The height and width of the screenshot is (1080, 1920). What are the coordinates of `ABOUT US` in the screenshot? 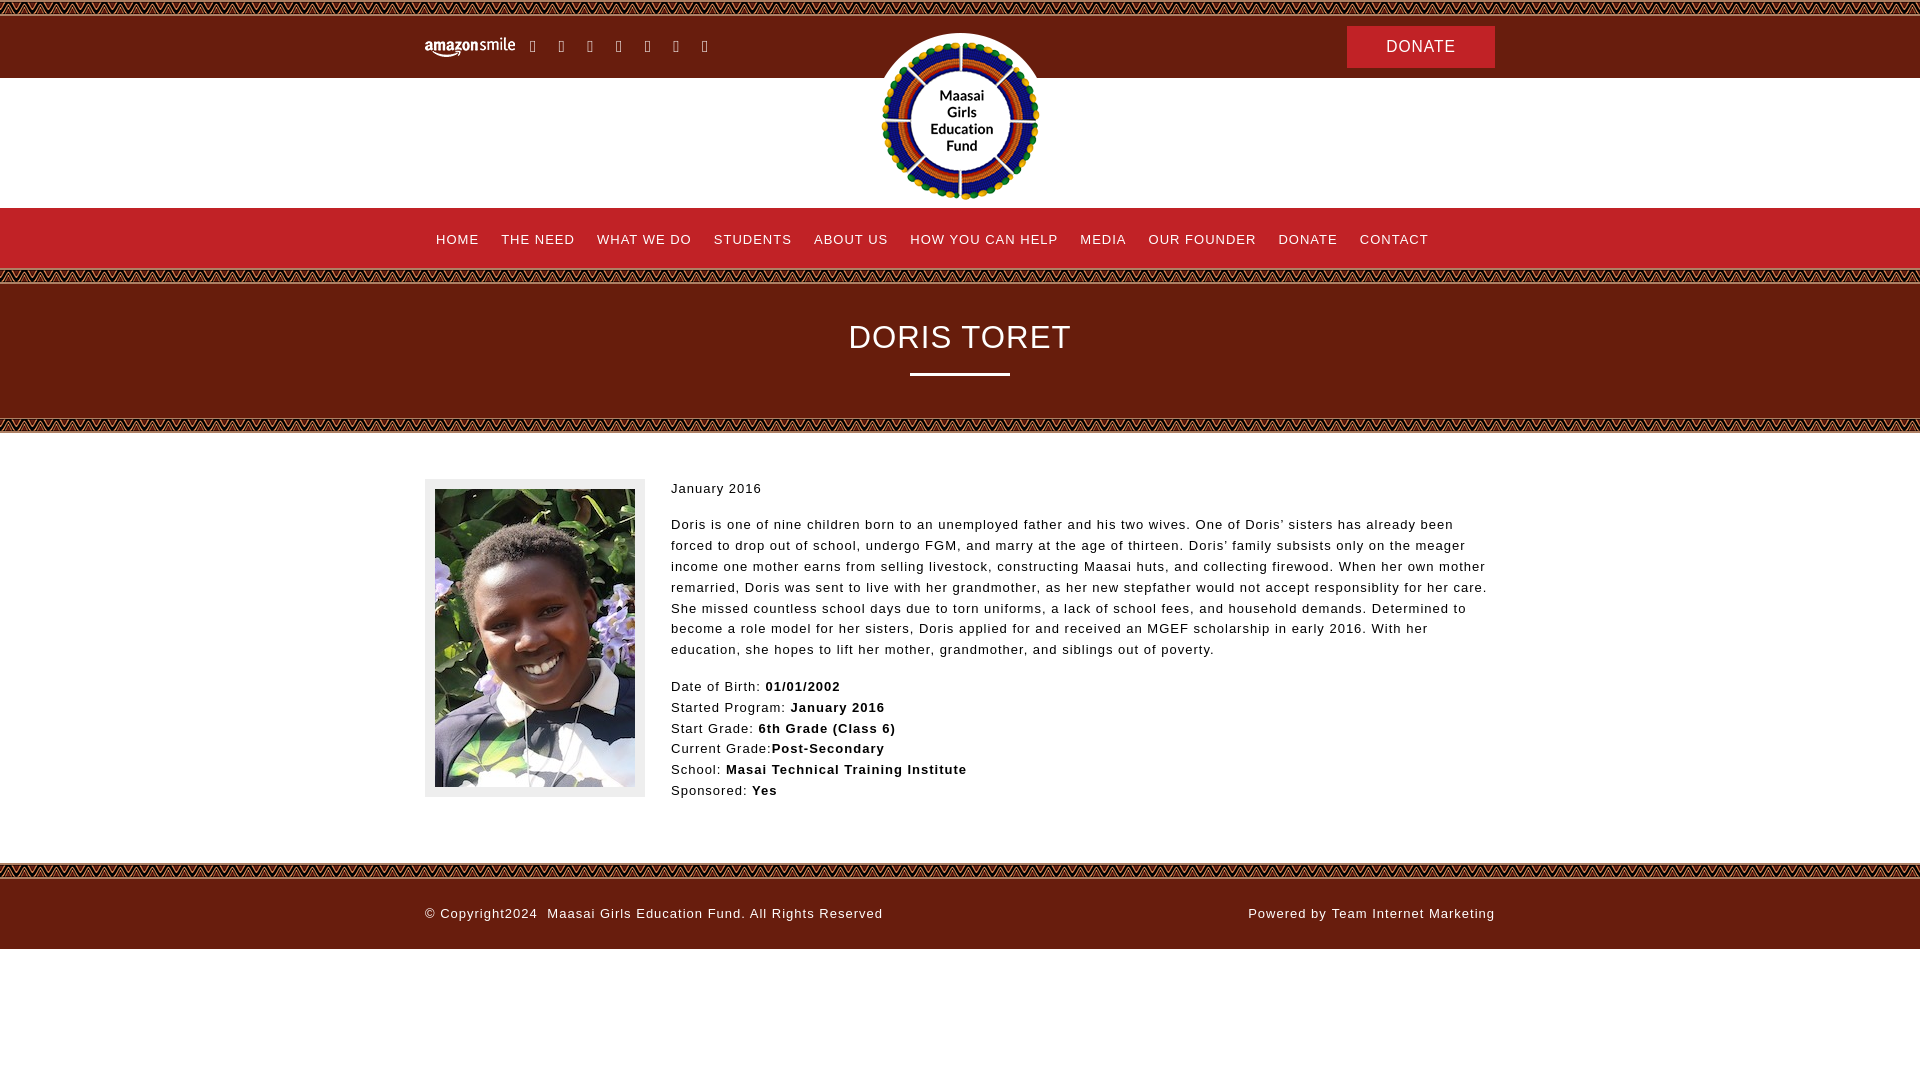 It's located at (850, 240).